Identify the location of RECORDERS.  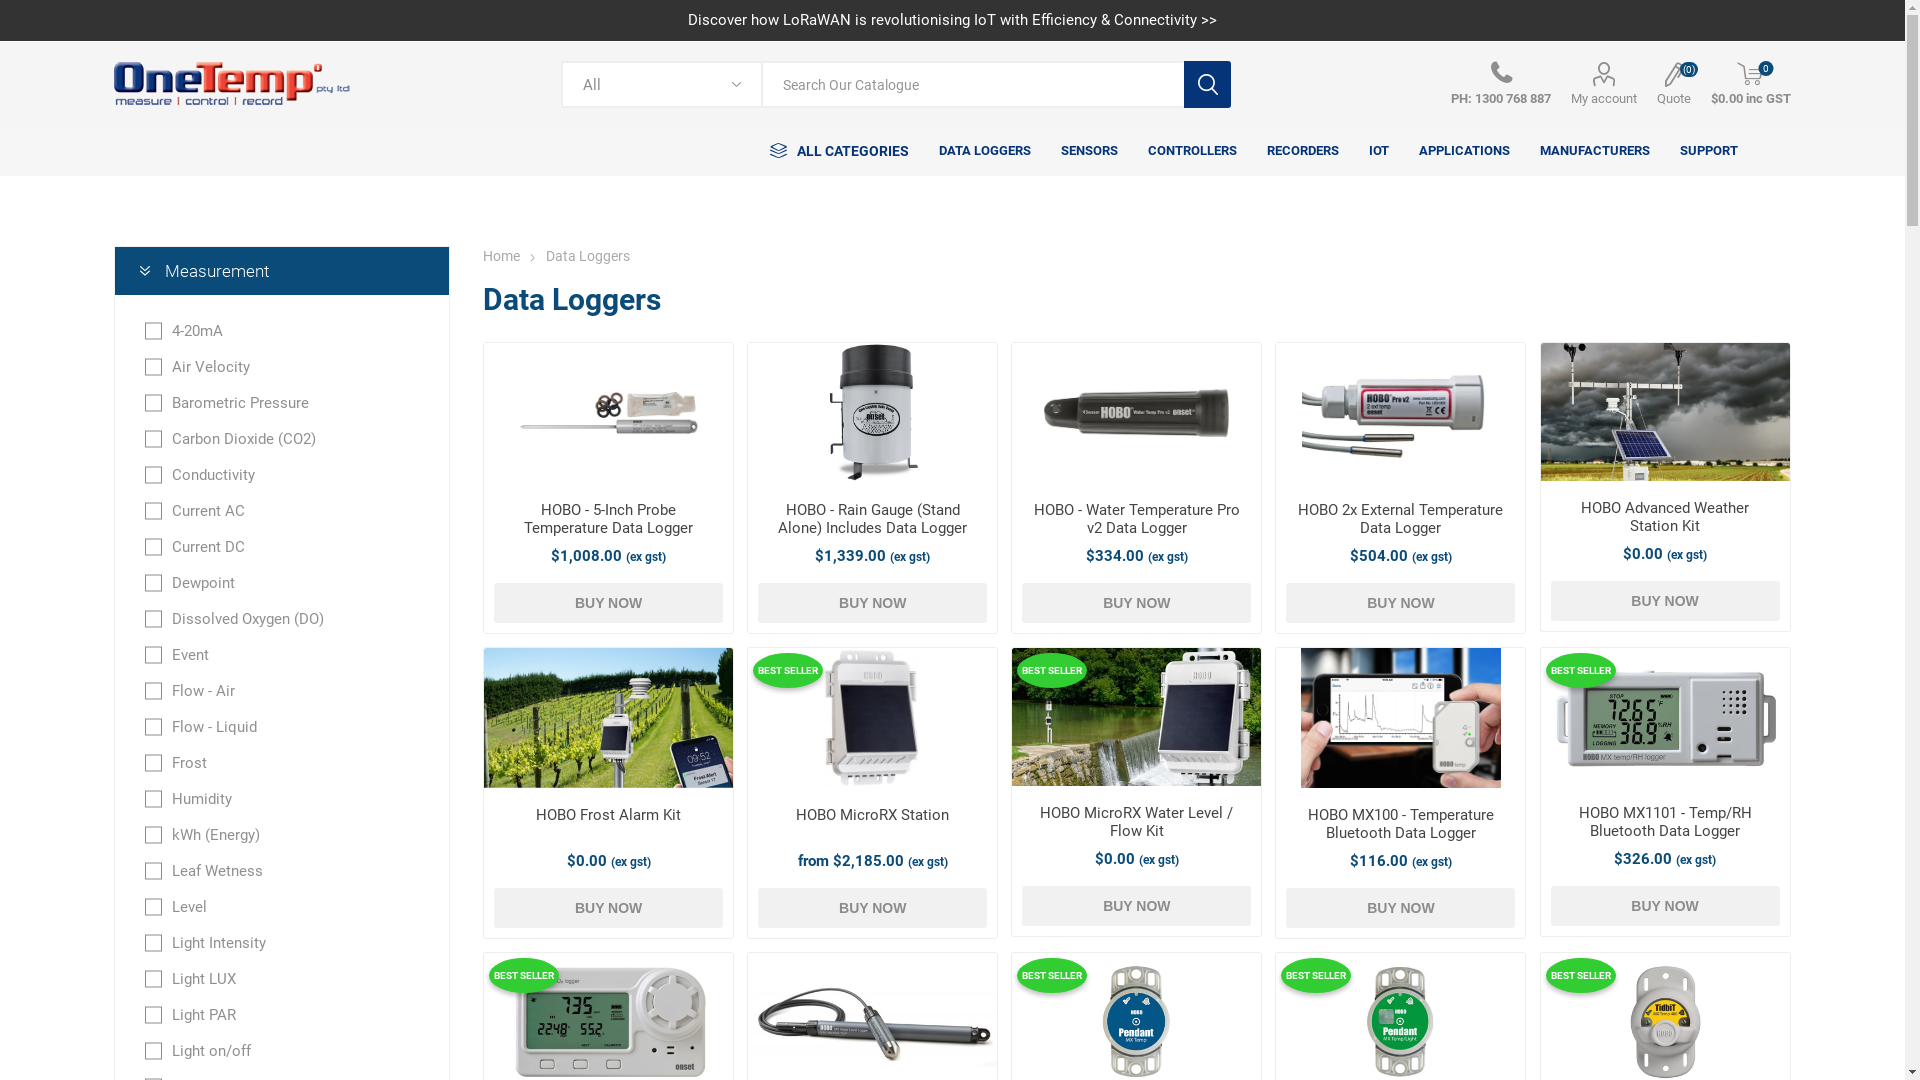
(1303, 151).